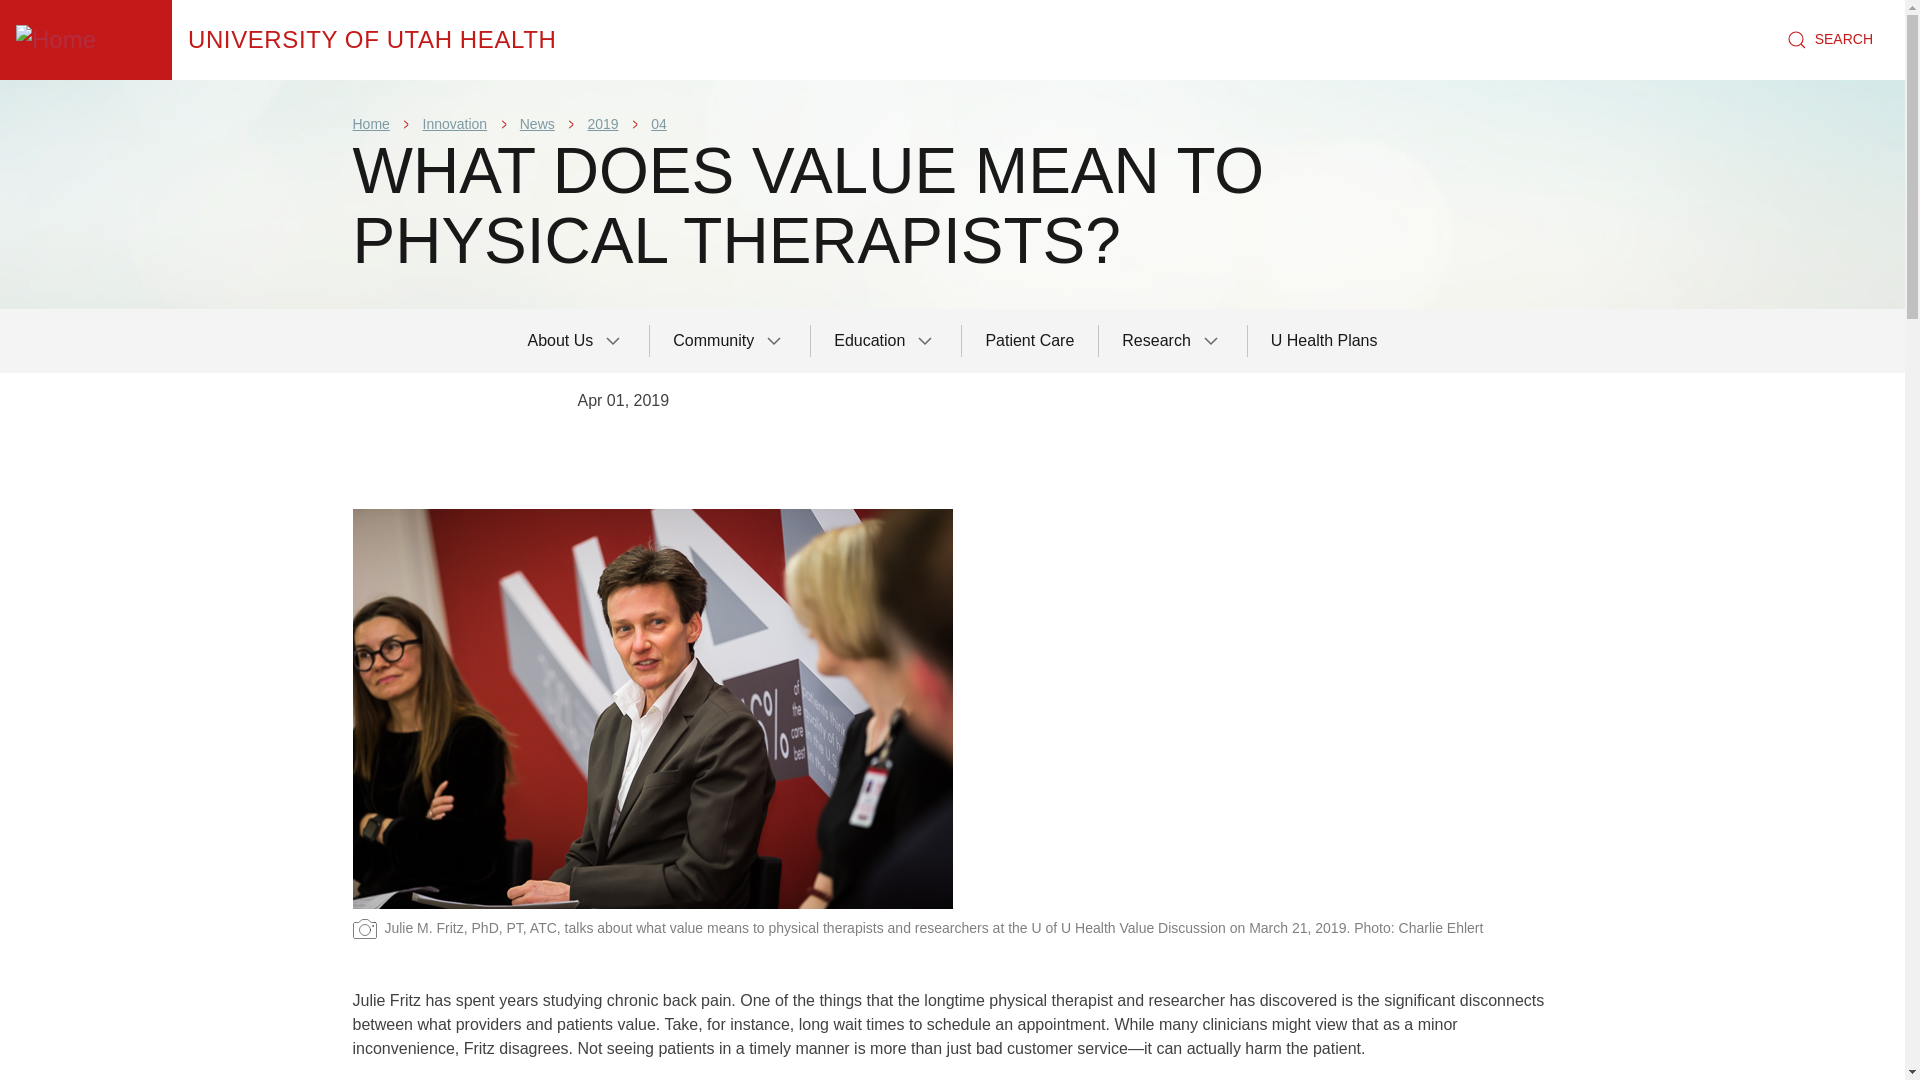  What do you see at coordinates (658, 123) in the screenshot?
I see `04` at bounding box center [658, 123].